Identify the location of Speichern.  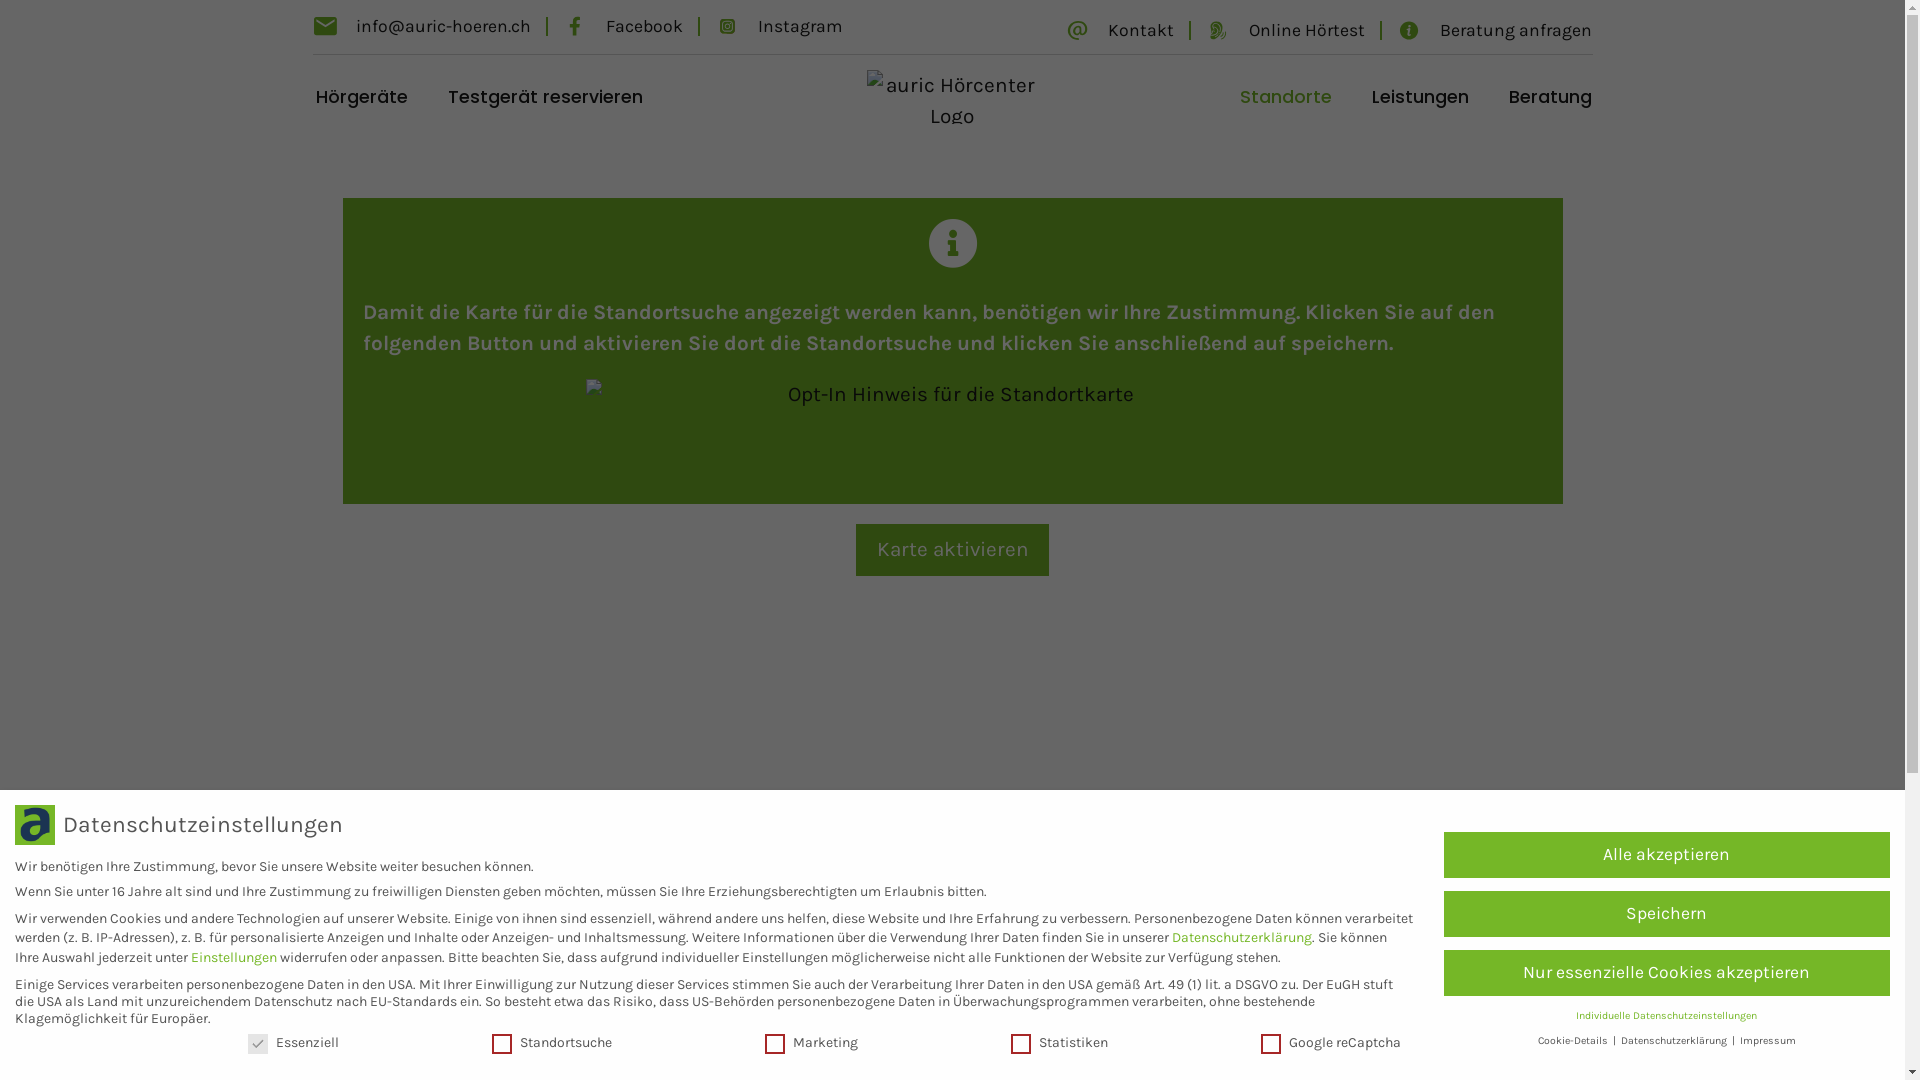
(1667, 914).